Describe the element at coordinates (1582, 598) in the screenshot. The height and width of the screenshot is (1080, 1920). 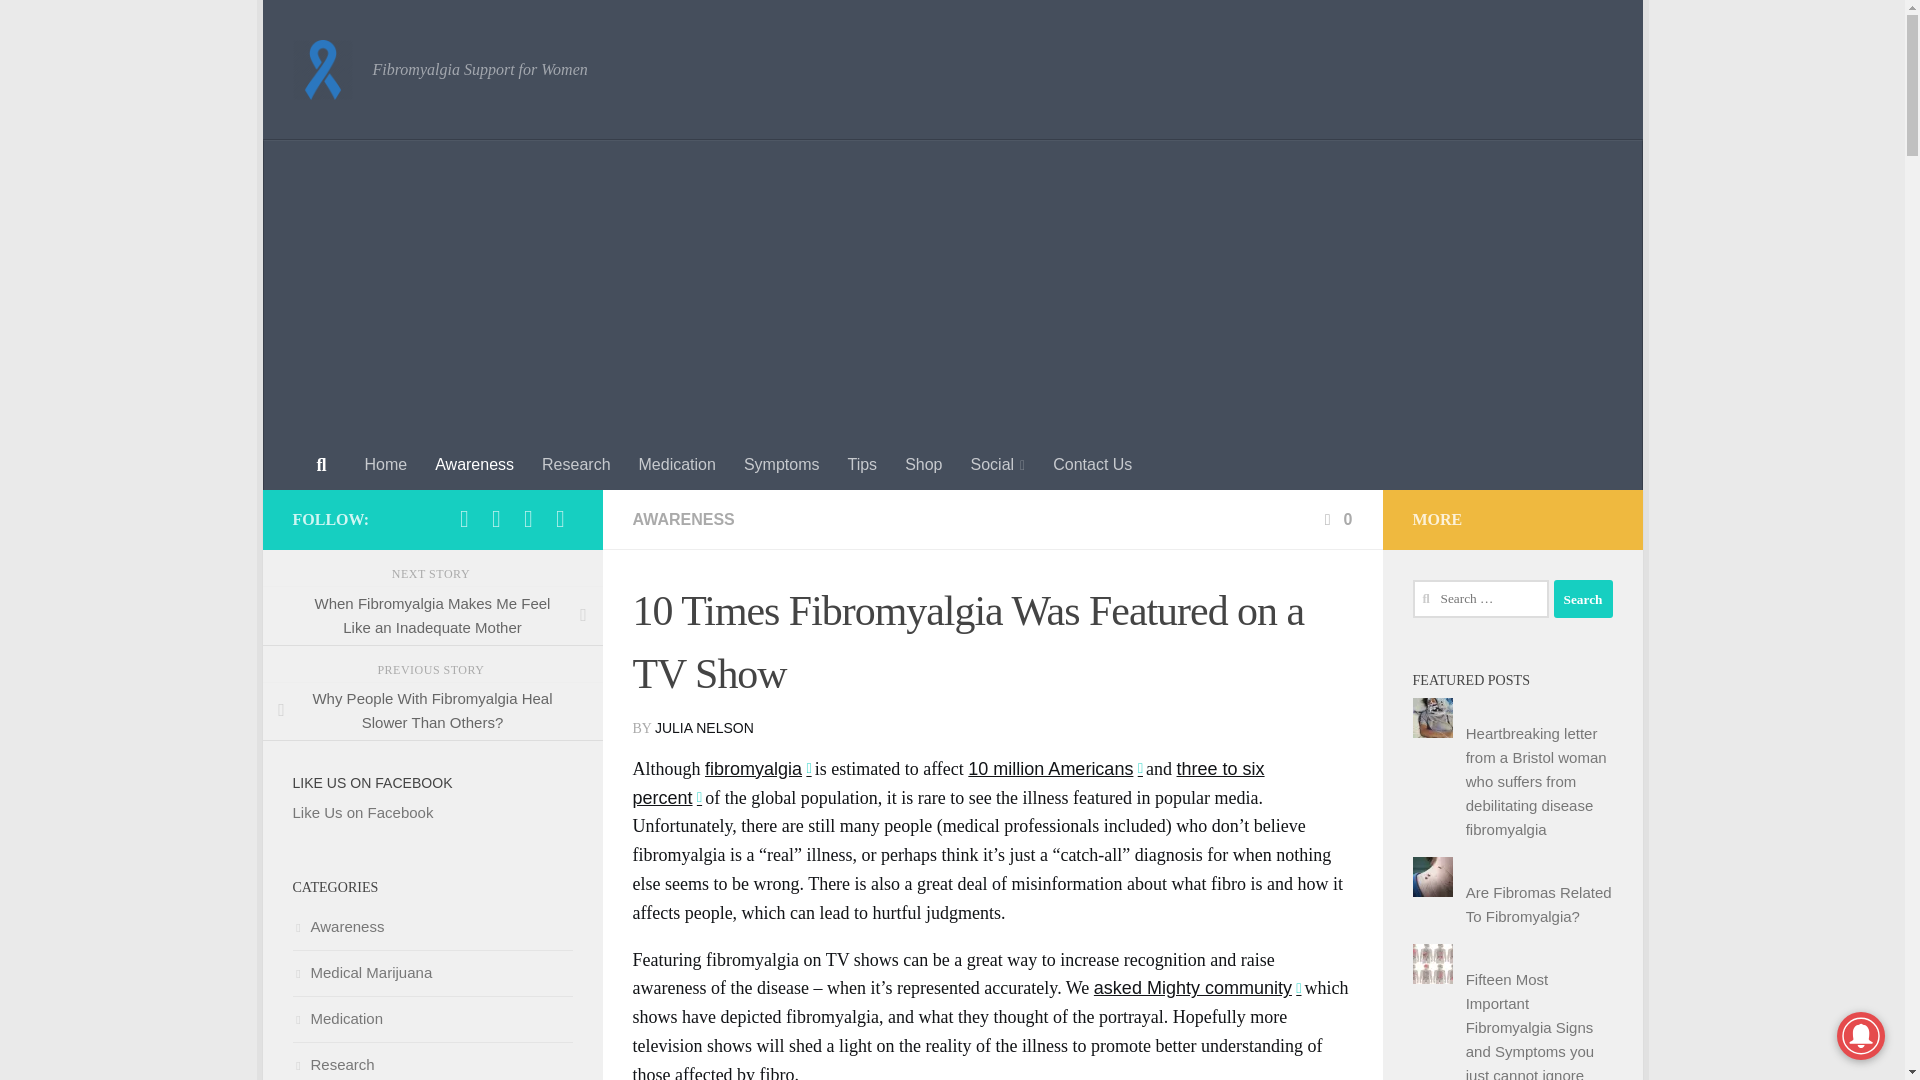
I see `Search` at that location.